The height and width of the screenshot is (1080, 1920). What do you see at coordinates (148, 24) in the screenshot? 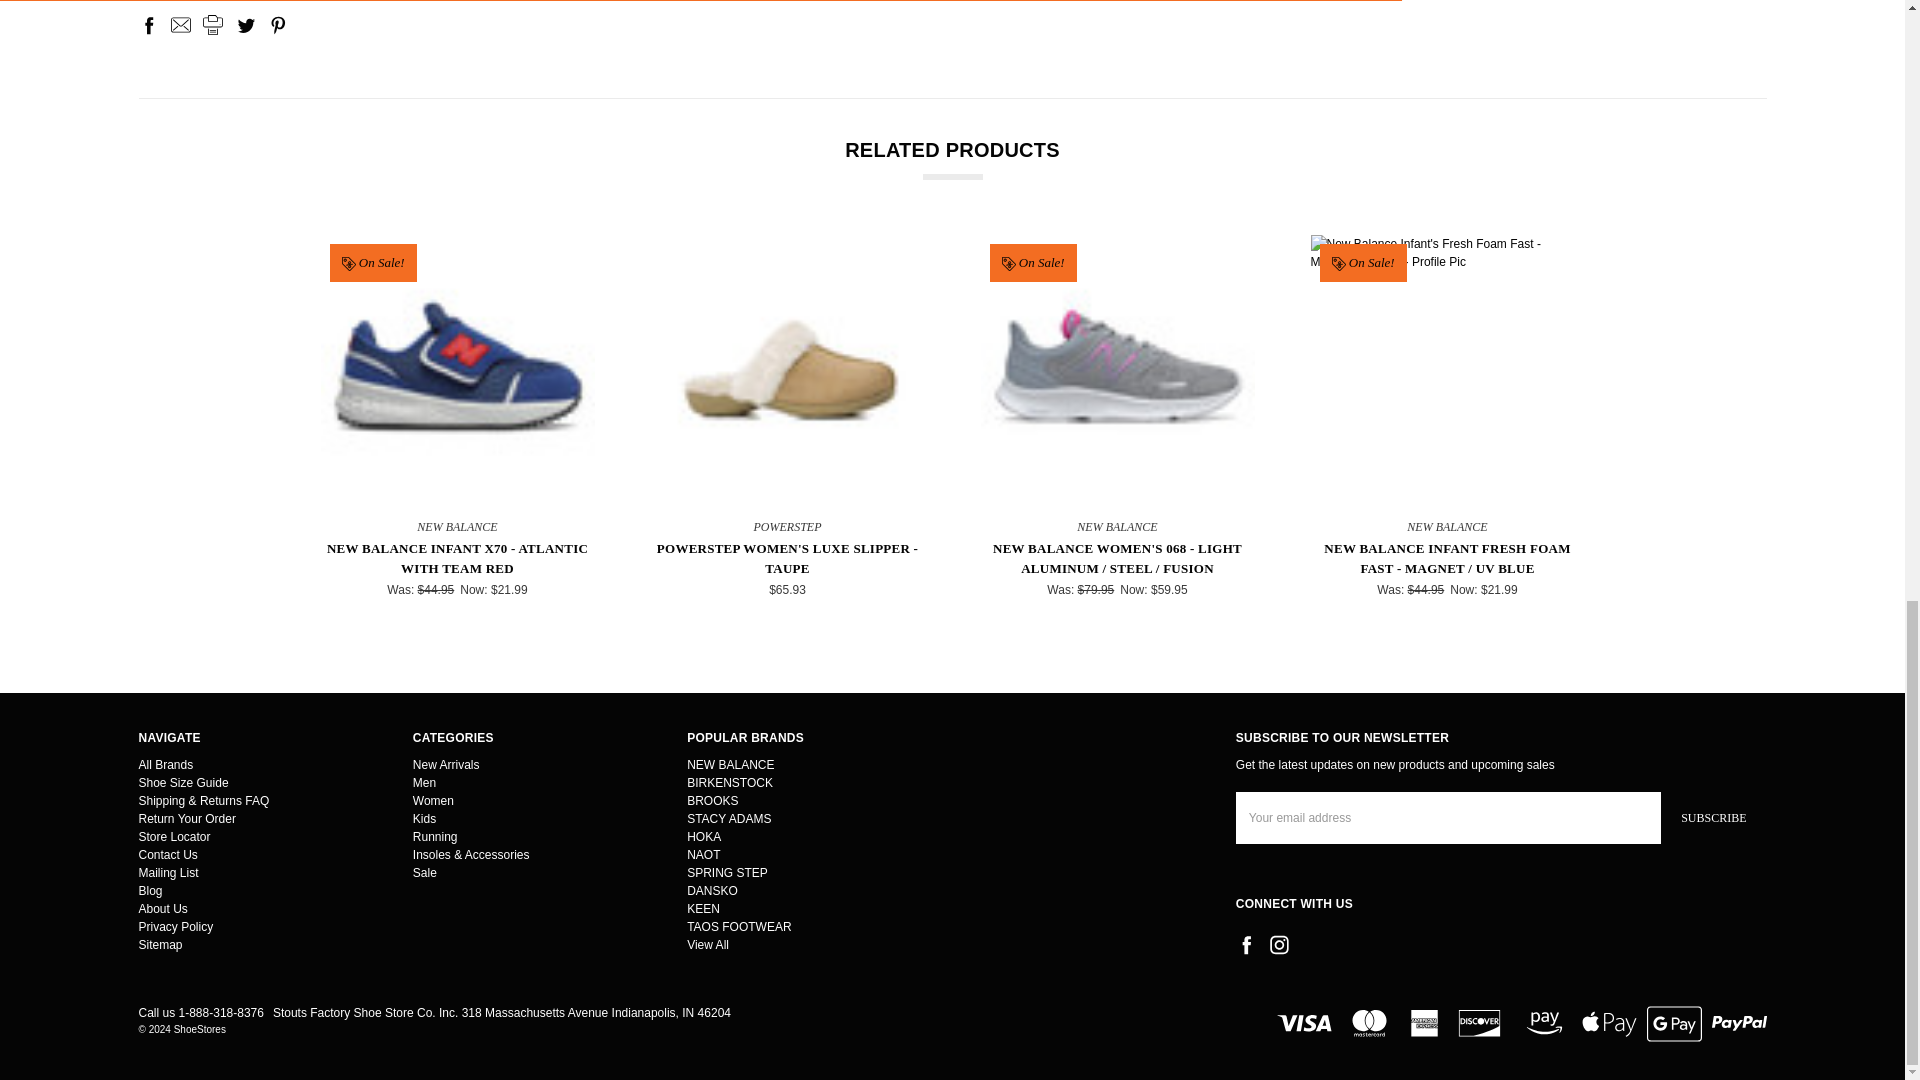
I see `Facebook` at bounding box center [148, 24].